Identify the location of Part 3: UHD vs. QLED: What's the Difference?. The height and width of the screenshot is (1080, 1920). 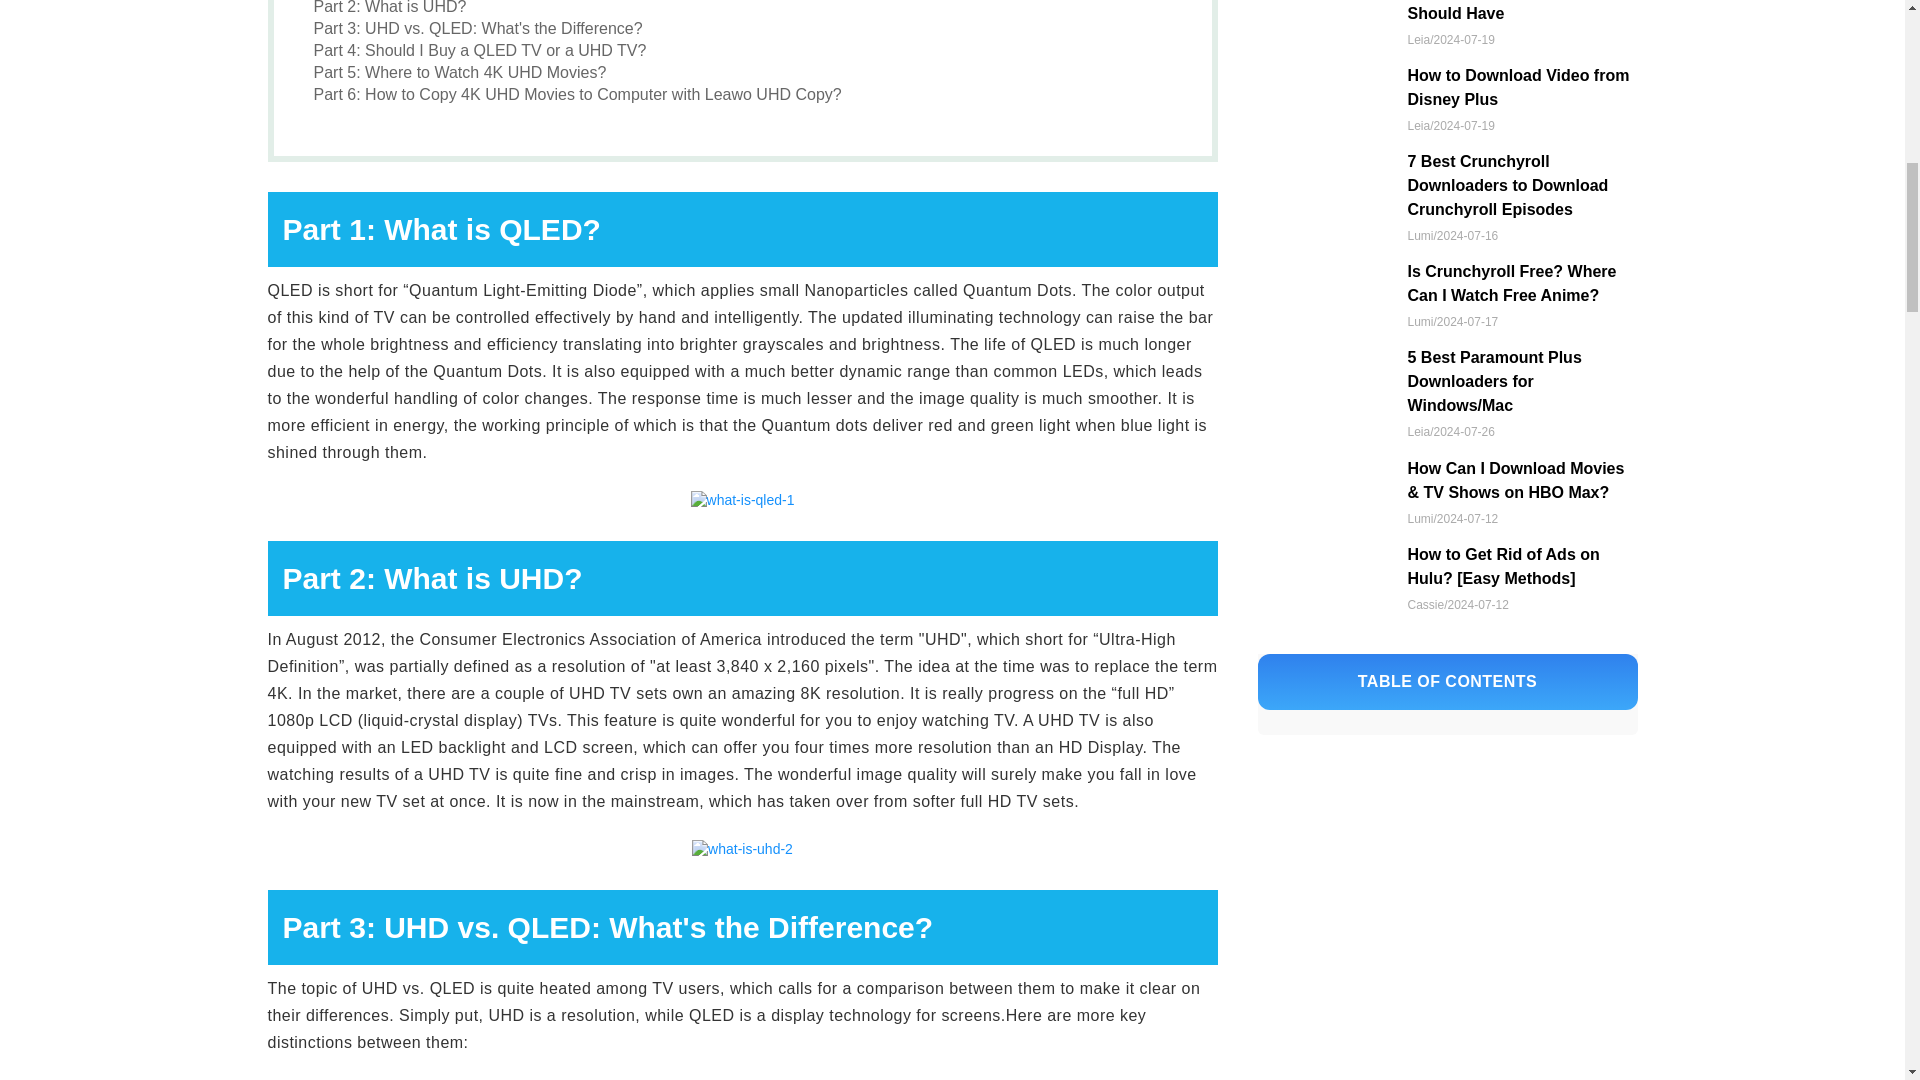
(478, 28).